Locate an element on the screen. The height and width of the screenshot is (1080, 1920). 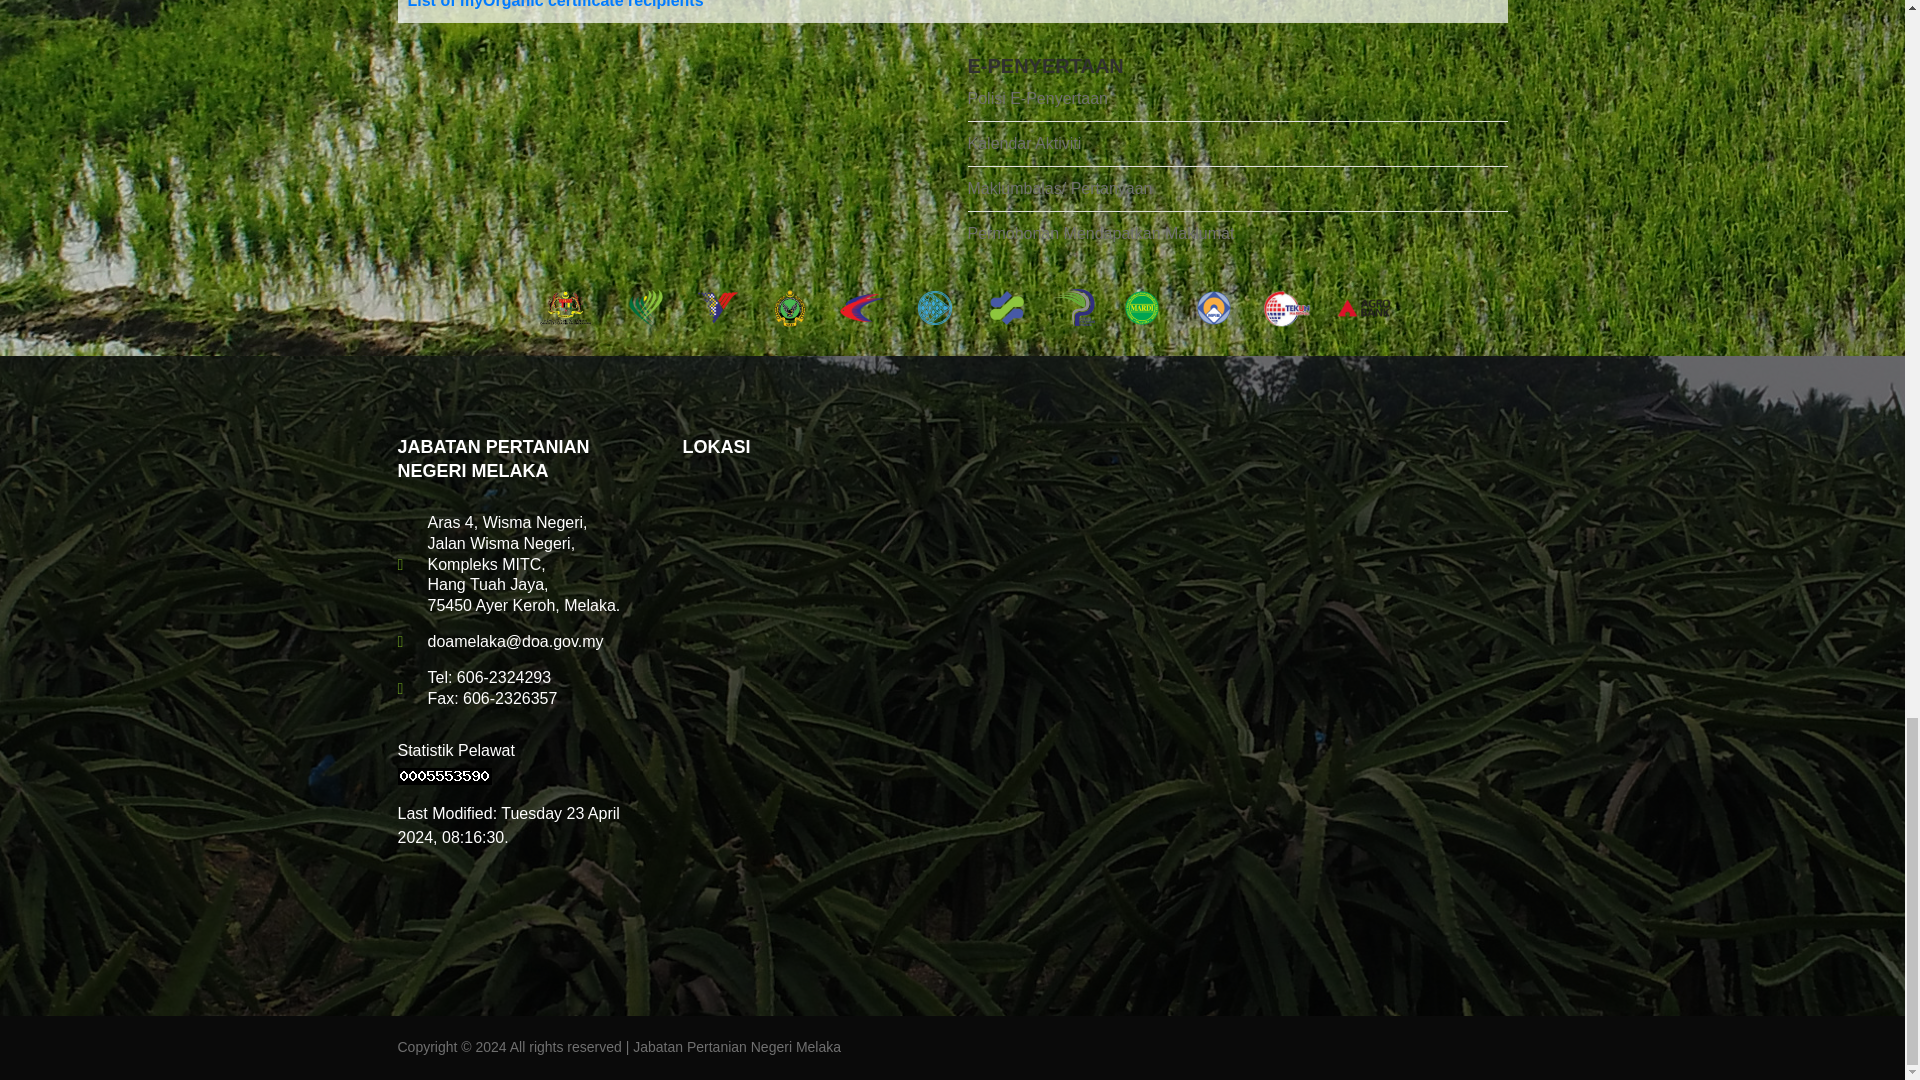
Polisi E-Penyertaan is located at coordinates (1237, 104).